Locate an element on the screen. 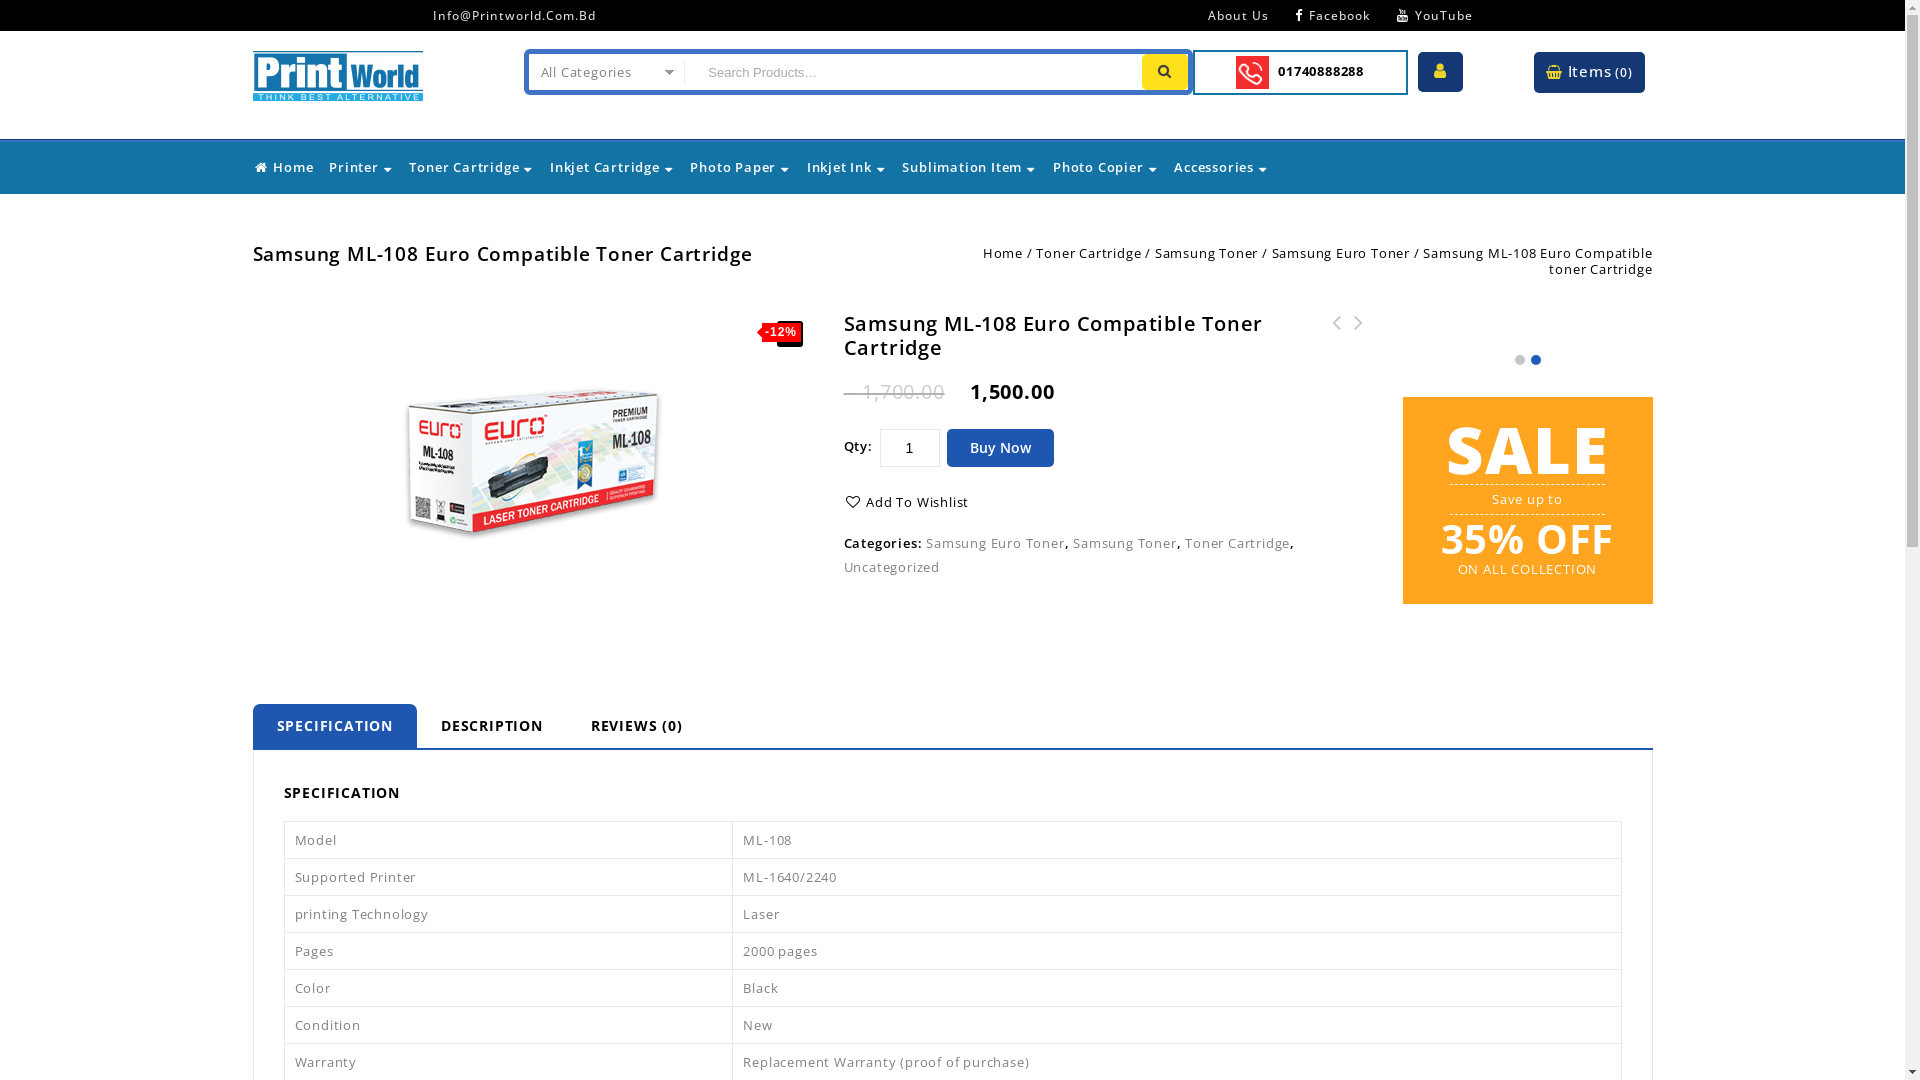  ML-108 is located at coordinates (532, 460).